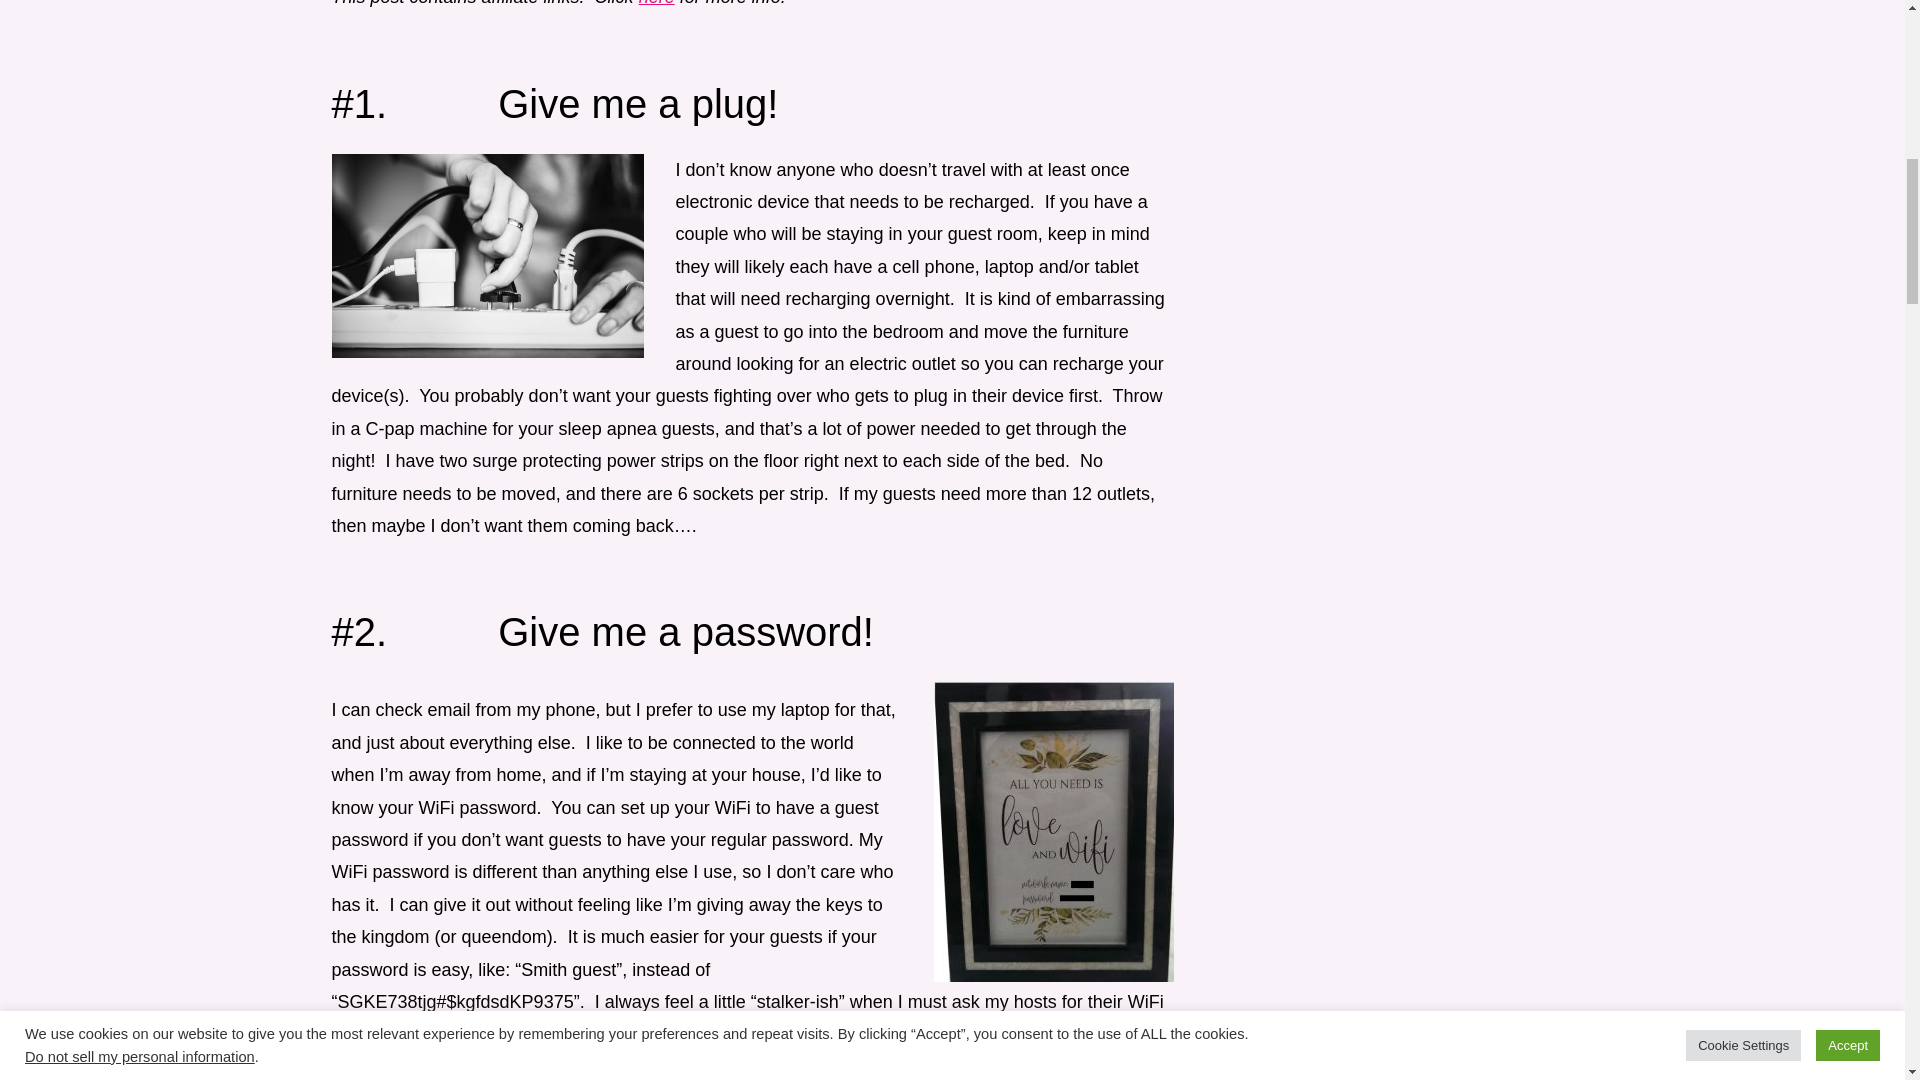 This screenshot has width=1920, height=1080. I want to click on here, so click(657, 3).